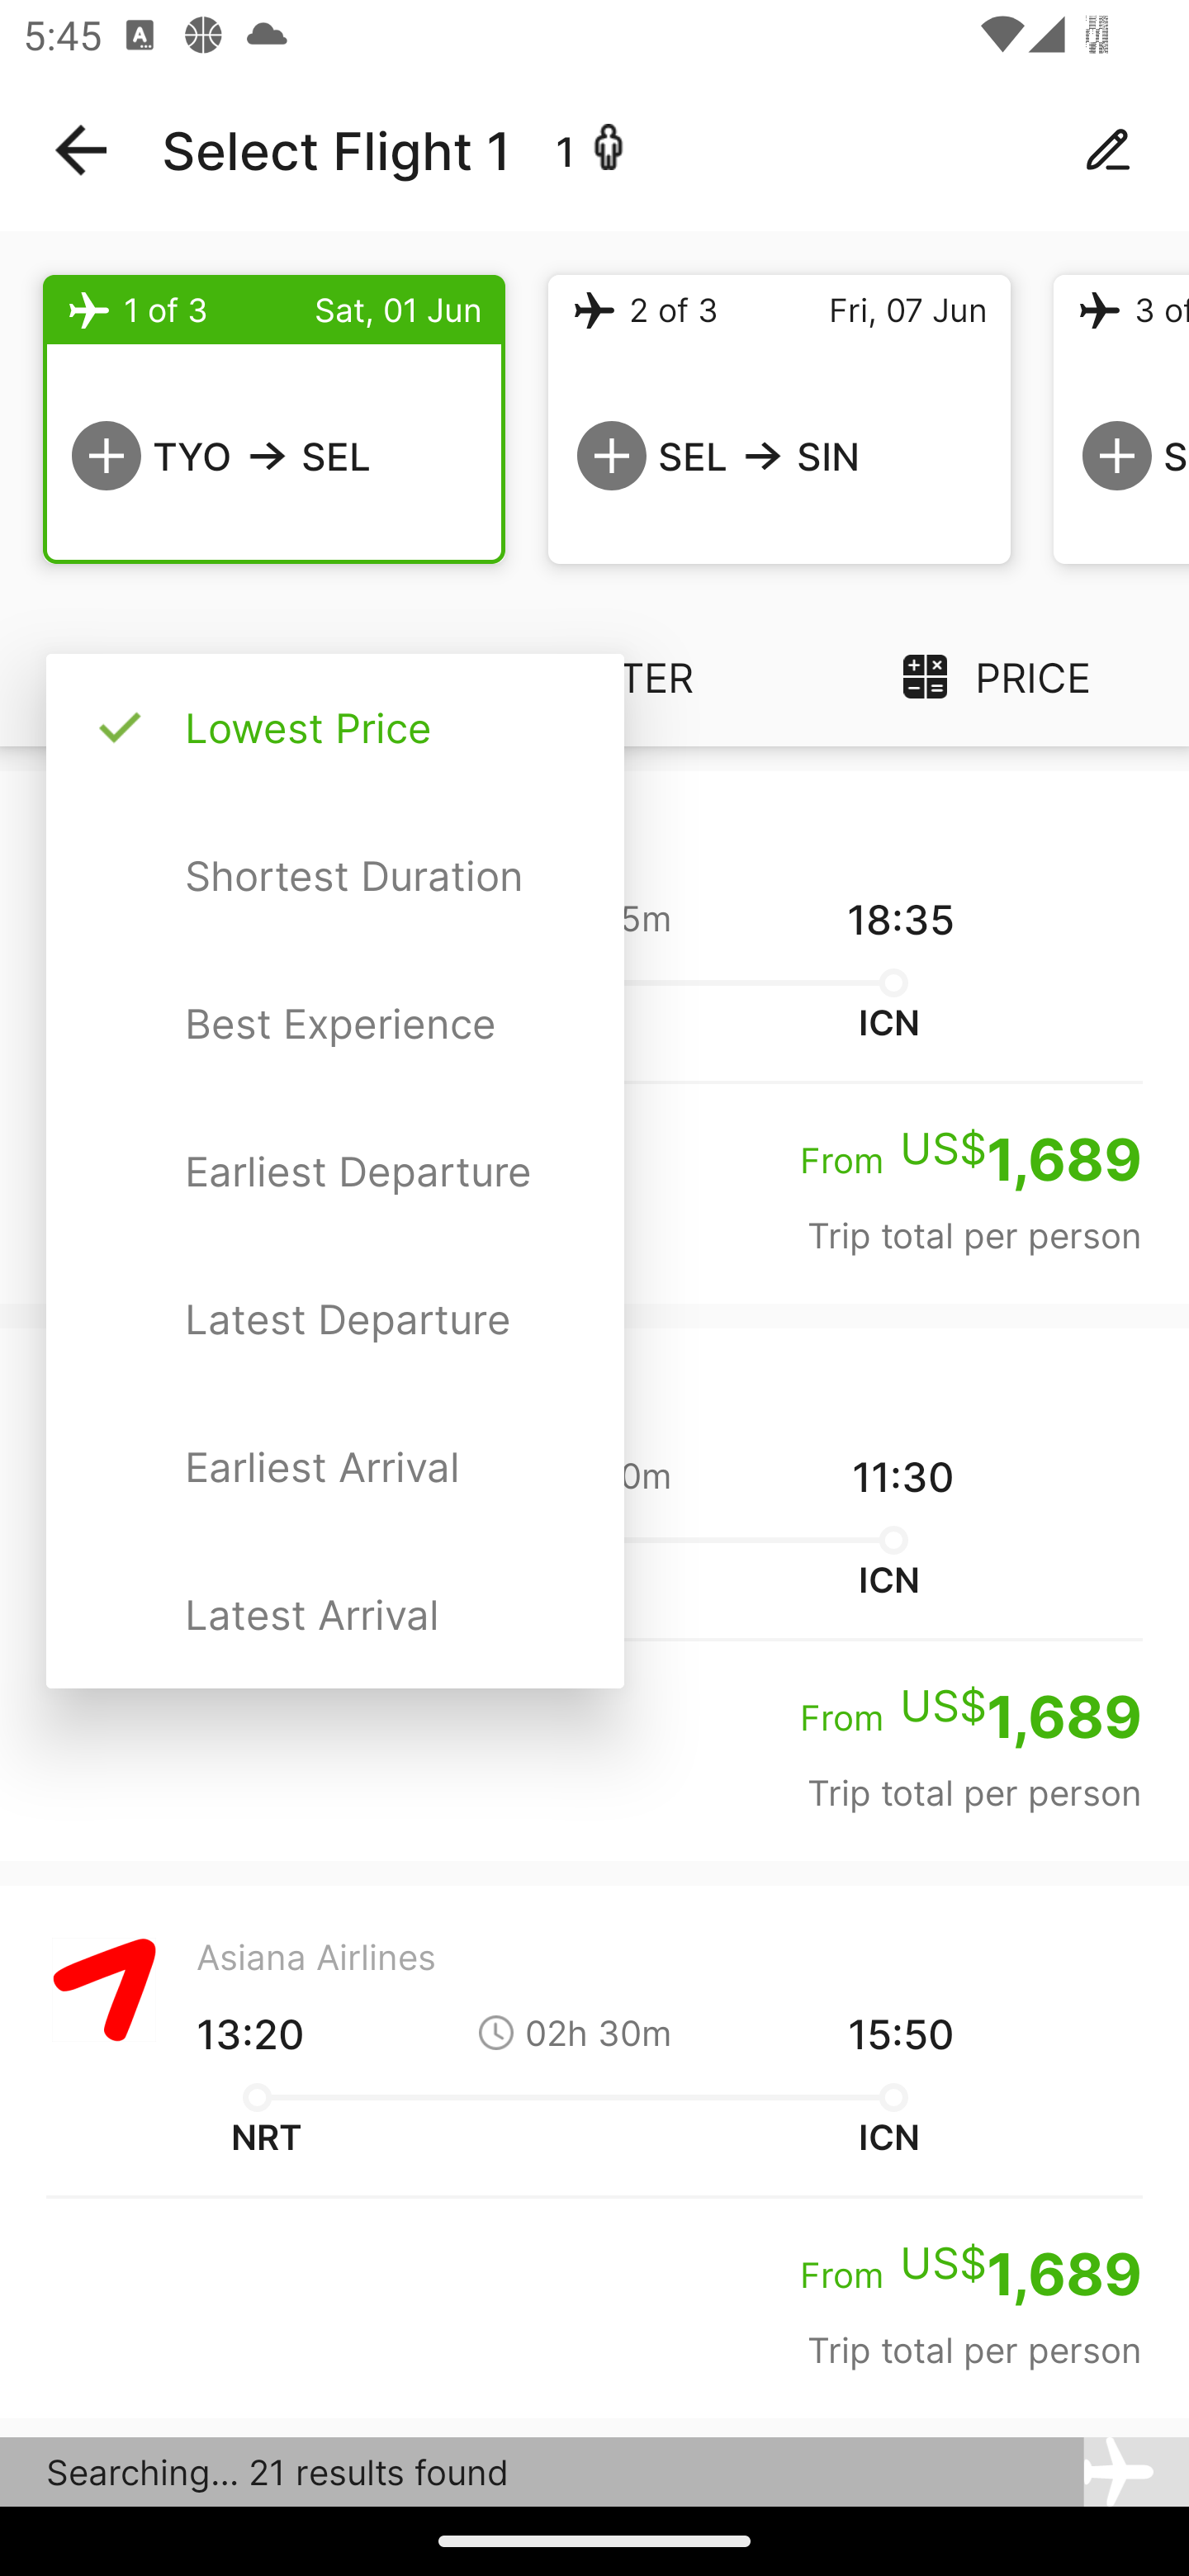 The image size is (1189, 2576). What do you see at coordinates (335, 727) in the screenshot?
I see `Lowest Price` at bounding box center [335, 727].